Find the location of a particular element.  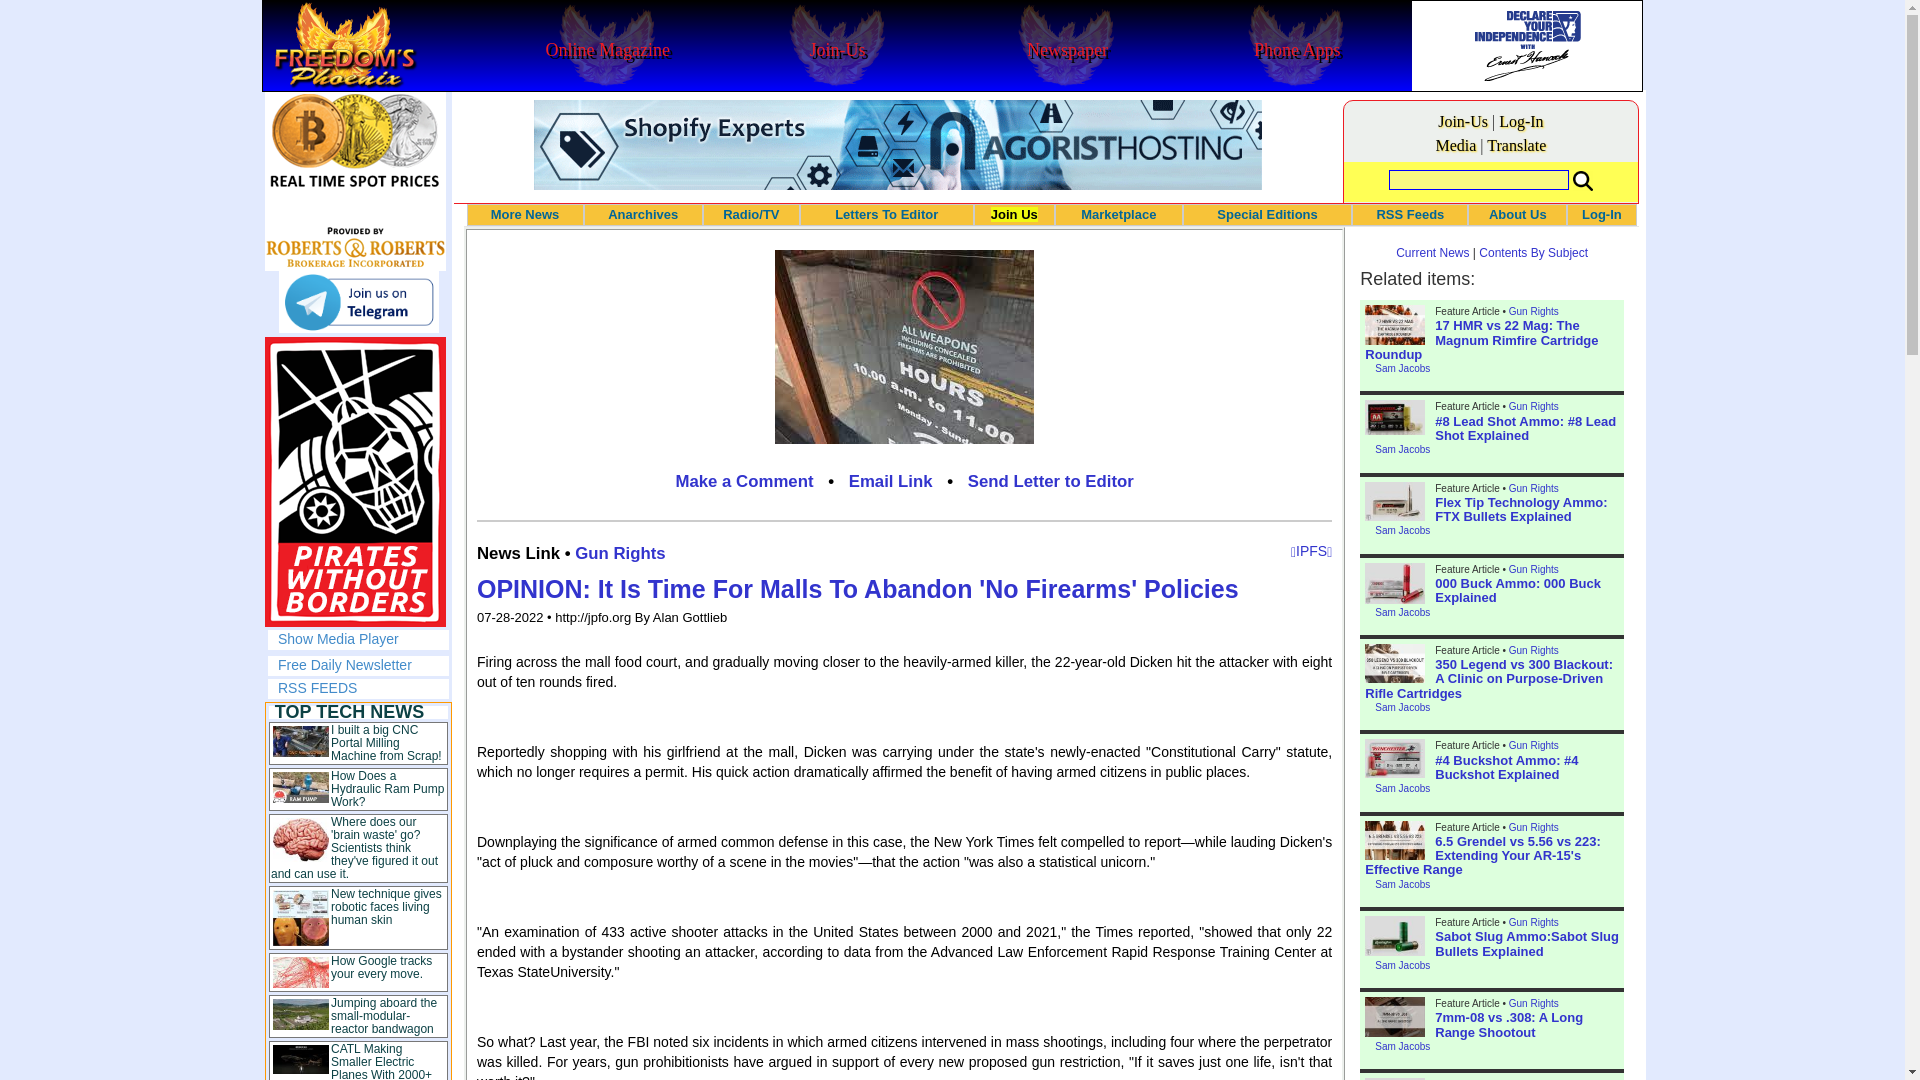

I built a big CNC Portal Milling Machine from Scrap! is located at coordinates (386, 742).